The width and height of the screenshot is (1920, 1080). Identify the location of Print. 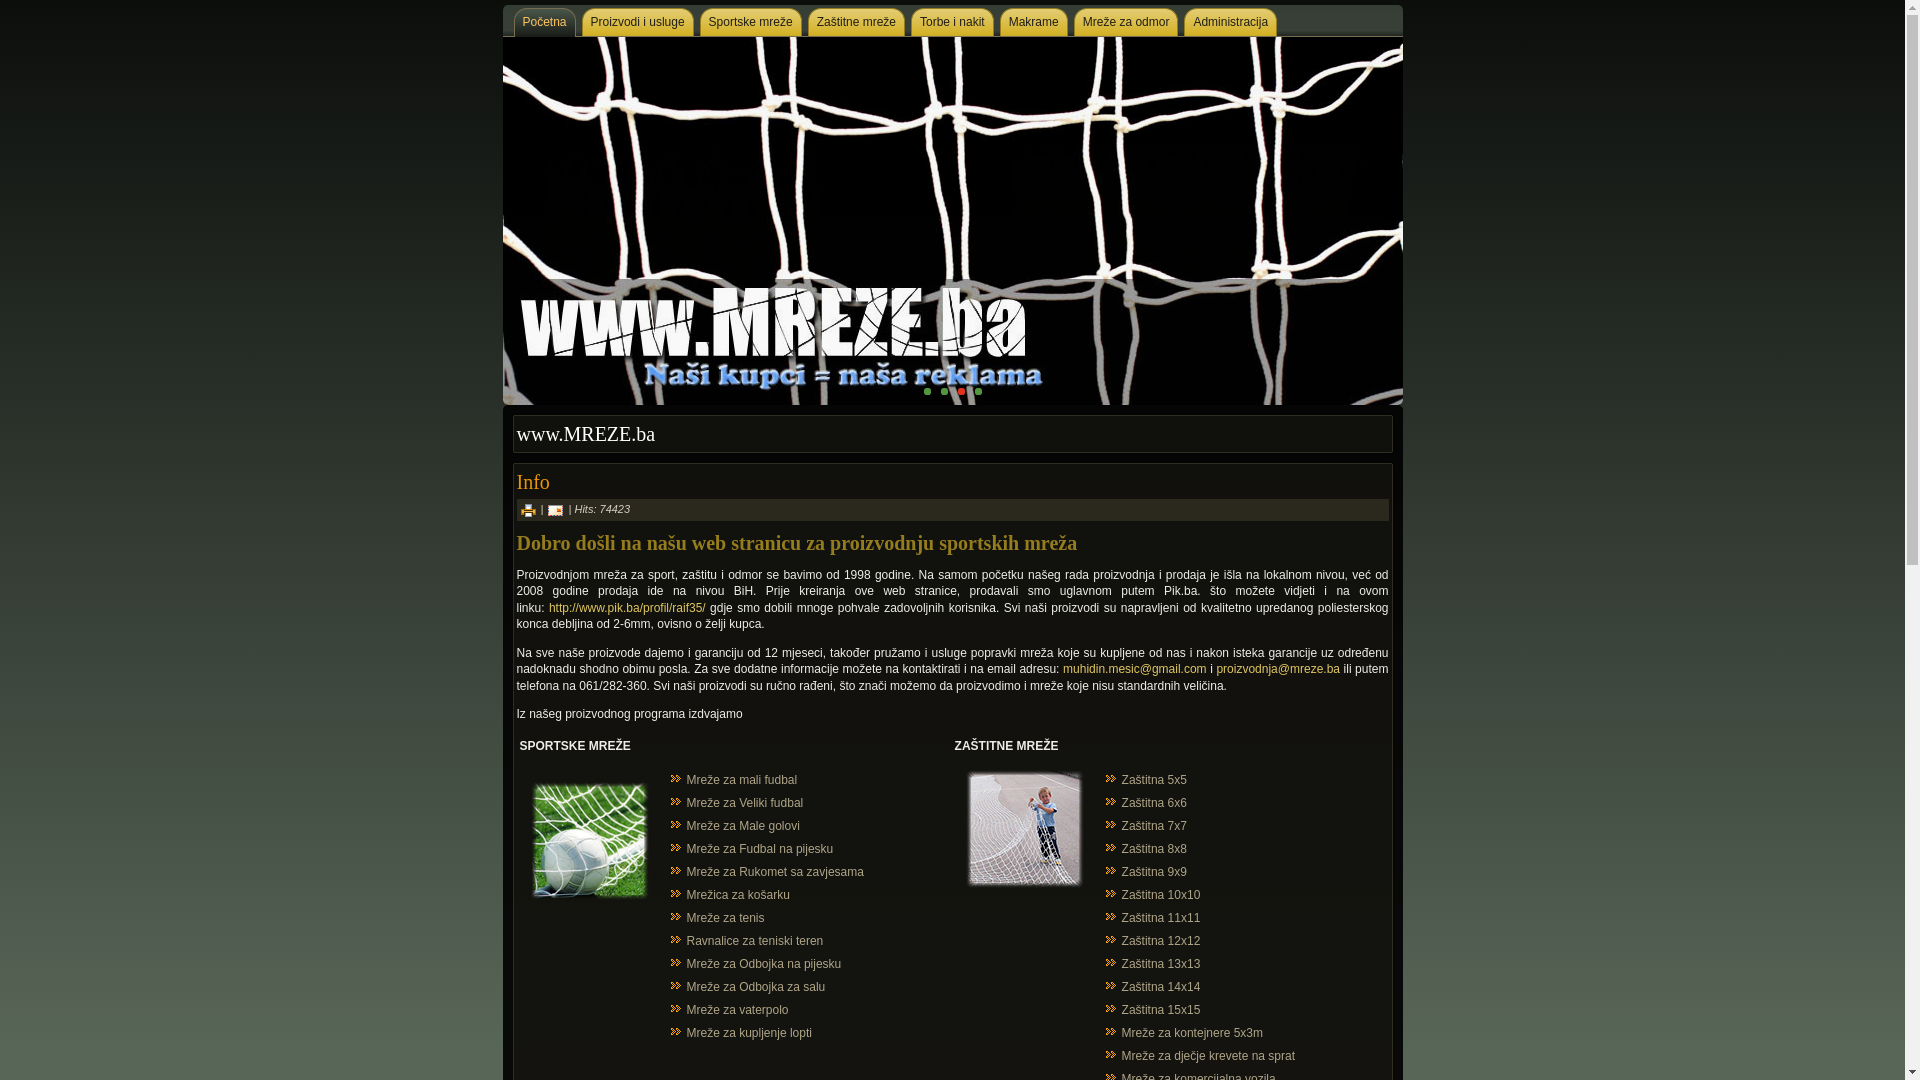
(528, 509).